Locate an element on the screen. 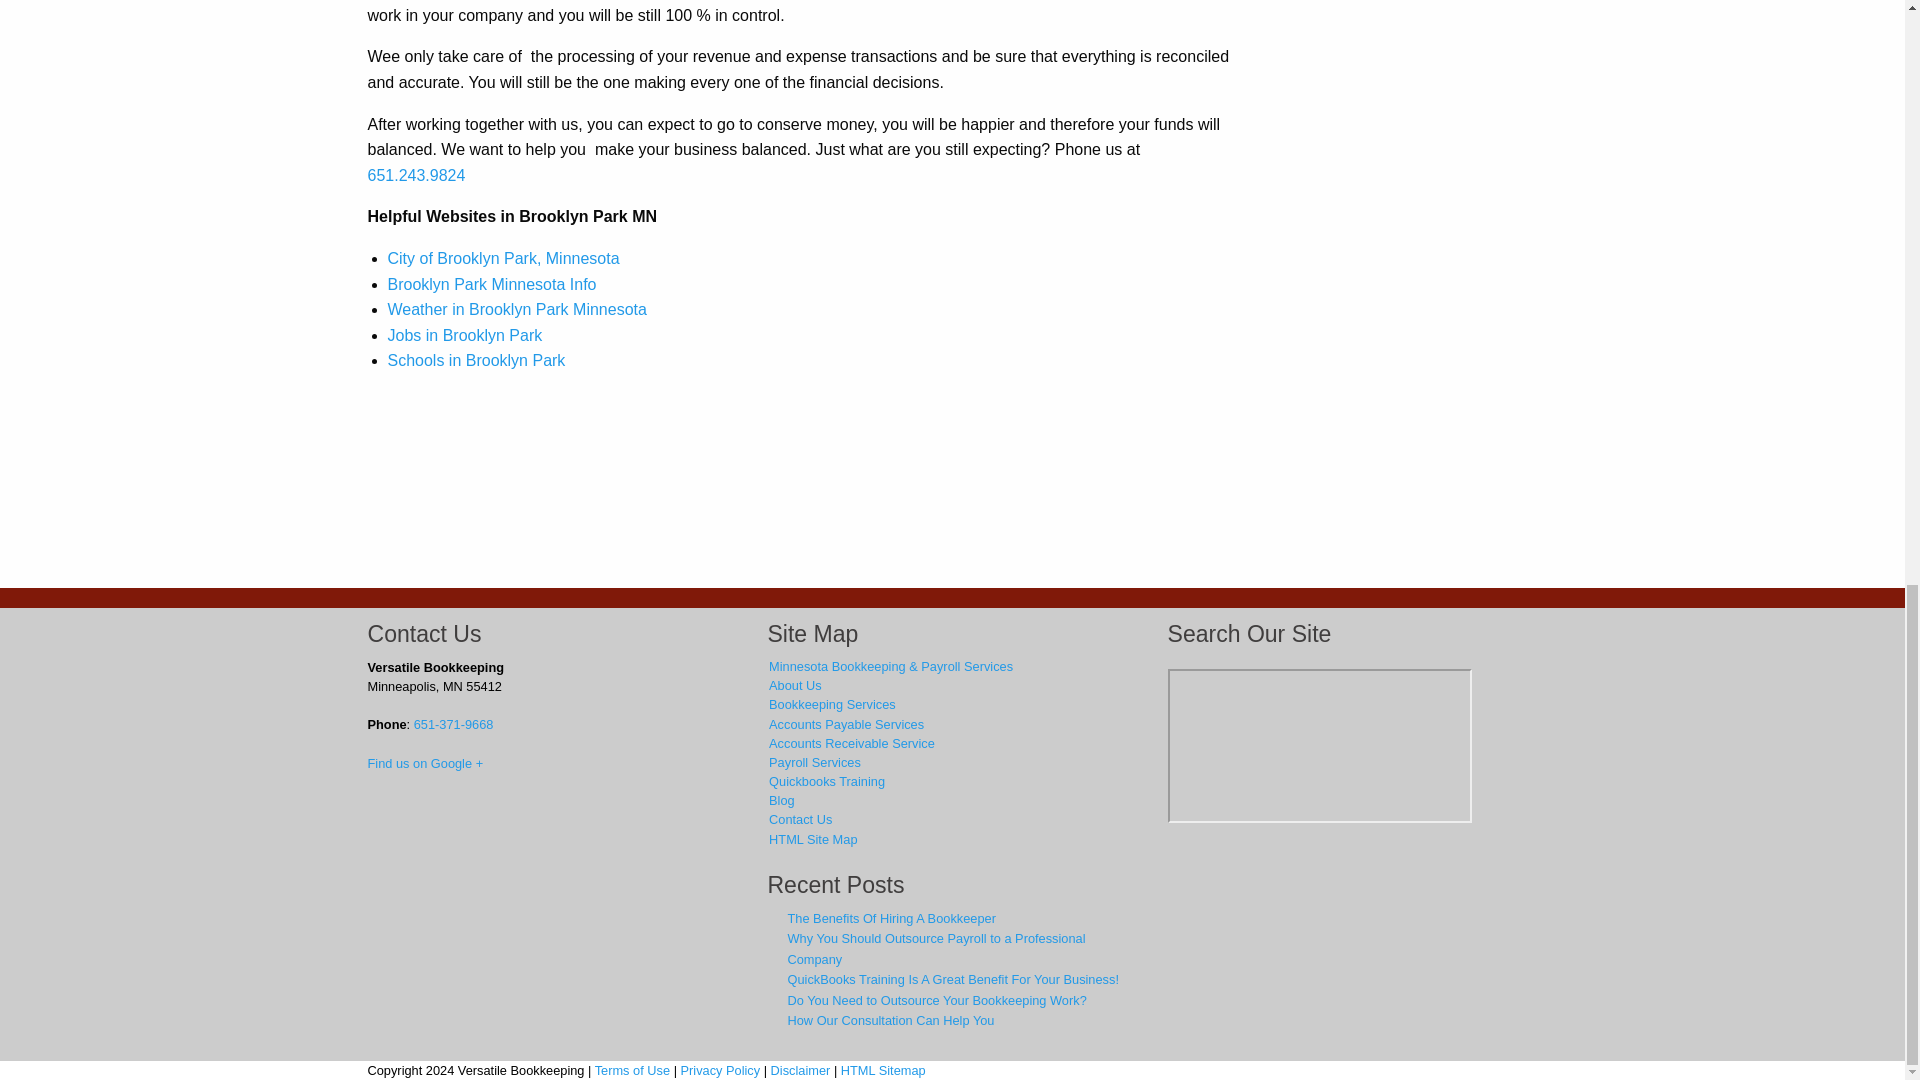  651-371-9668 is located at coordinates (454, 724).